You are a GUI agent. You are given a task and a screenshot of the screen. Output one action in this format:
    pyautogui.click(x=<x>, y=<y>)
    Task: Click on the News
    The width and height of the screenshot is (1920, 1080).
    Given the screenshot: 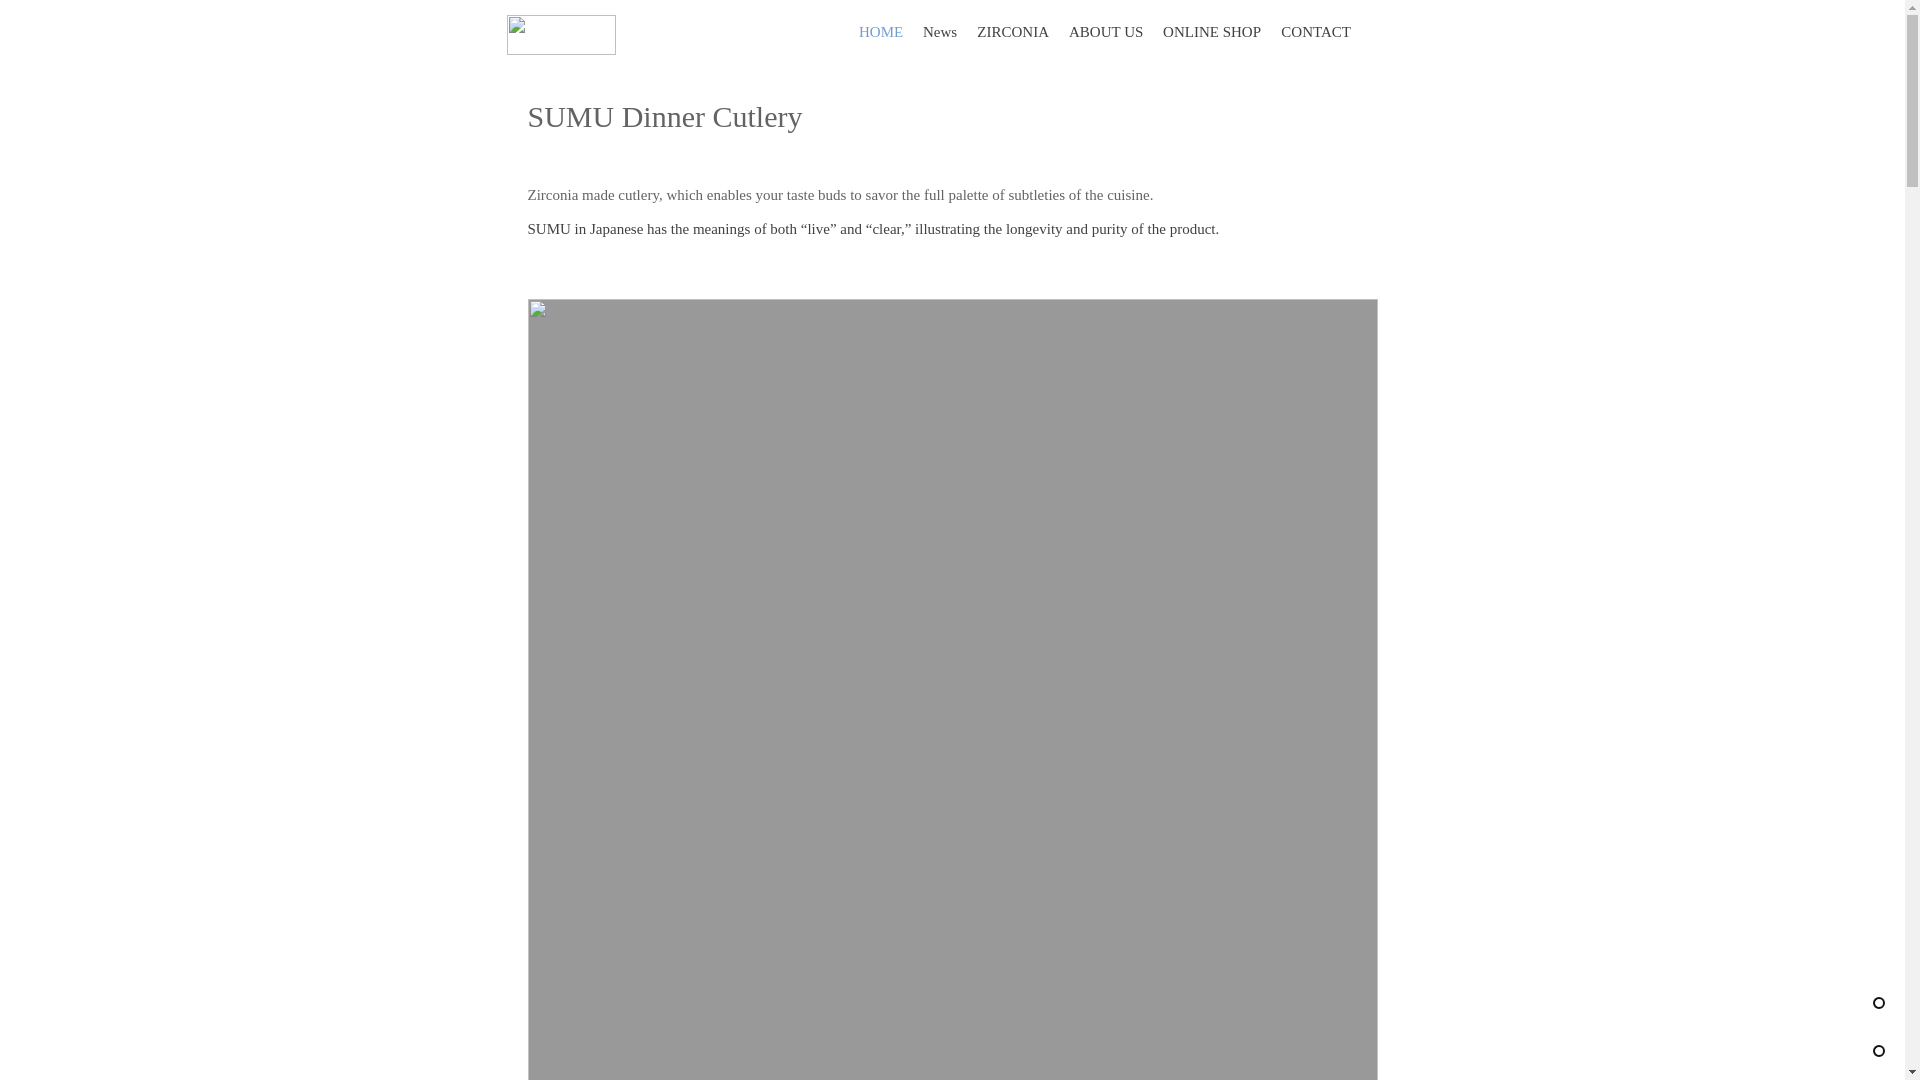 What is the action you would take?
    pyautogui.click(x=940, y=32)
    